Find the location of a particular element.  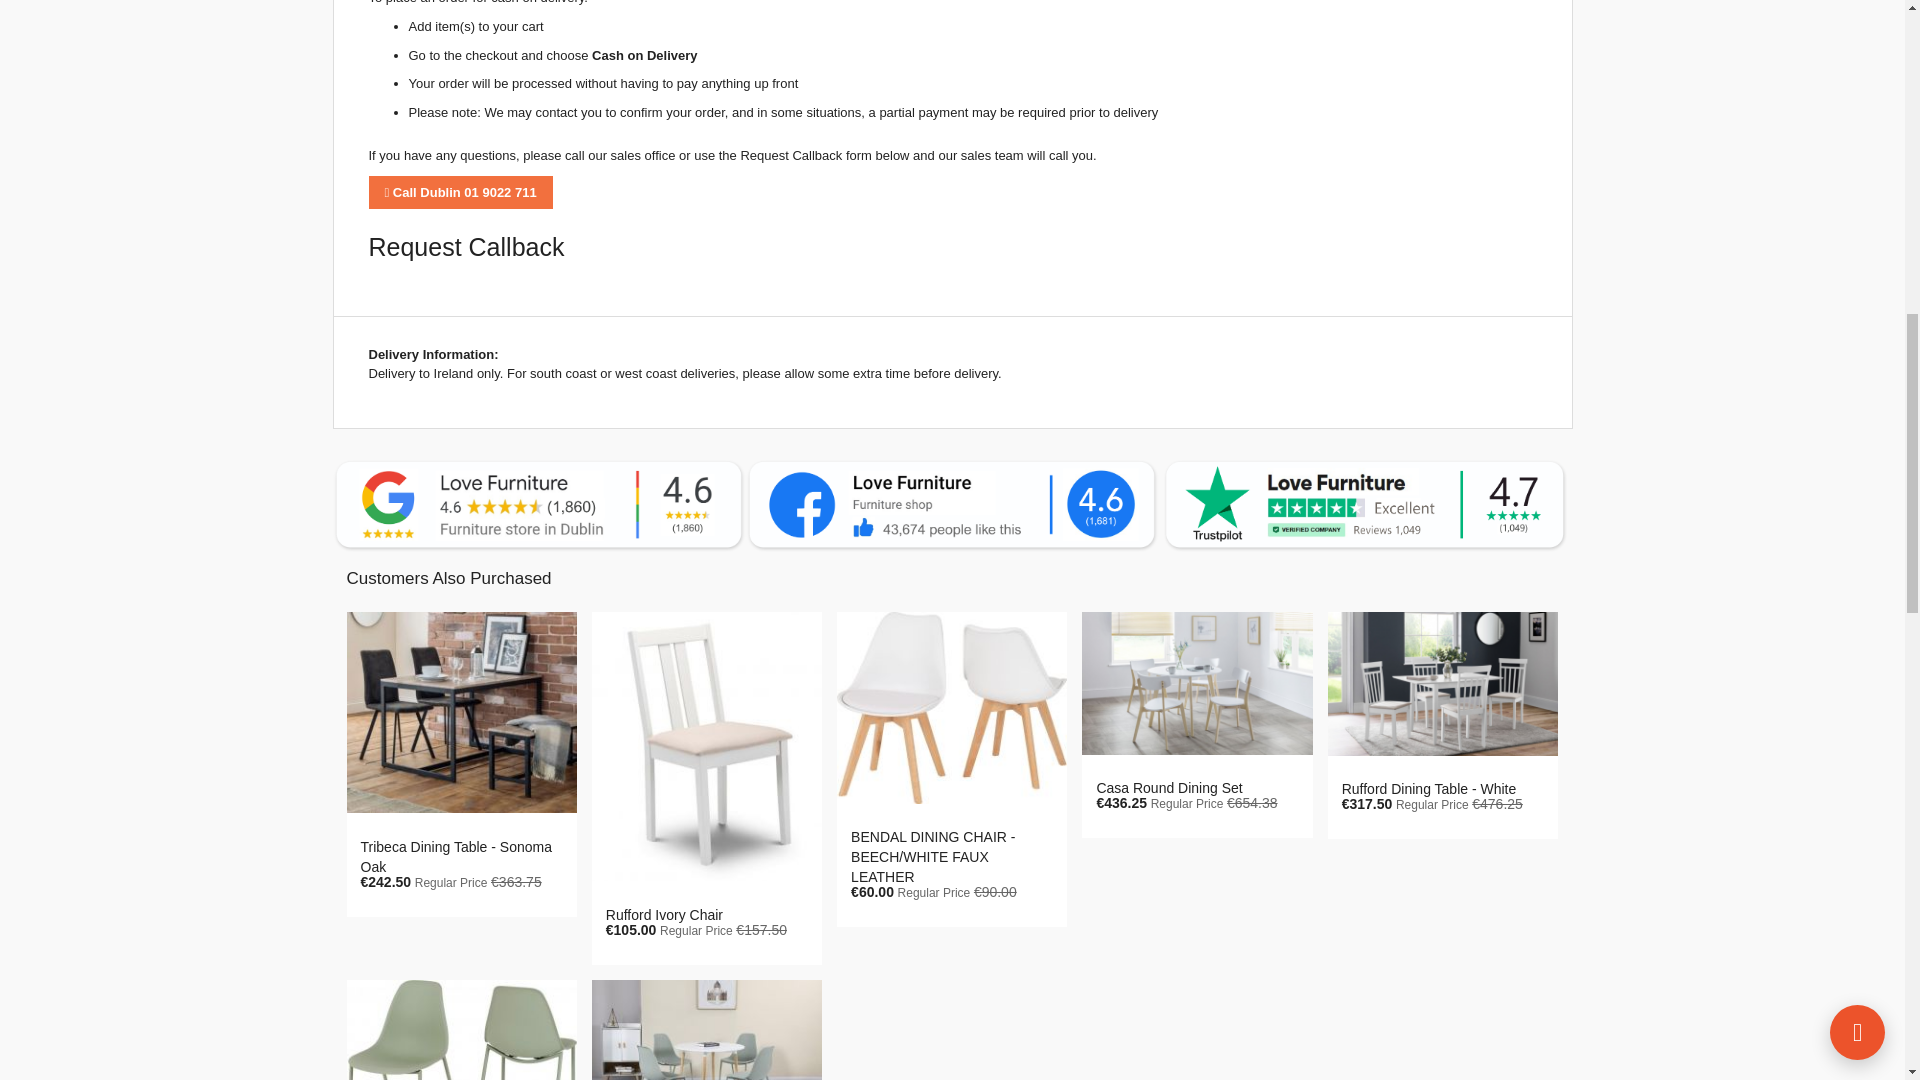

Add to Cart is located at coordinates (421, 952).